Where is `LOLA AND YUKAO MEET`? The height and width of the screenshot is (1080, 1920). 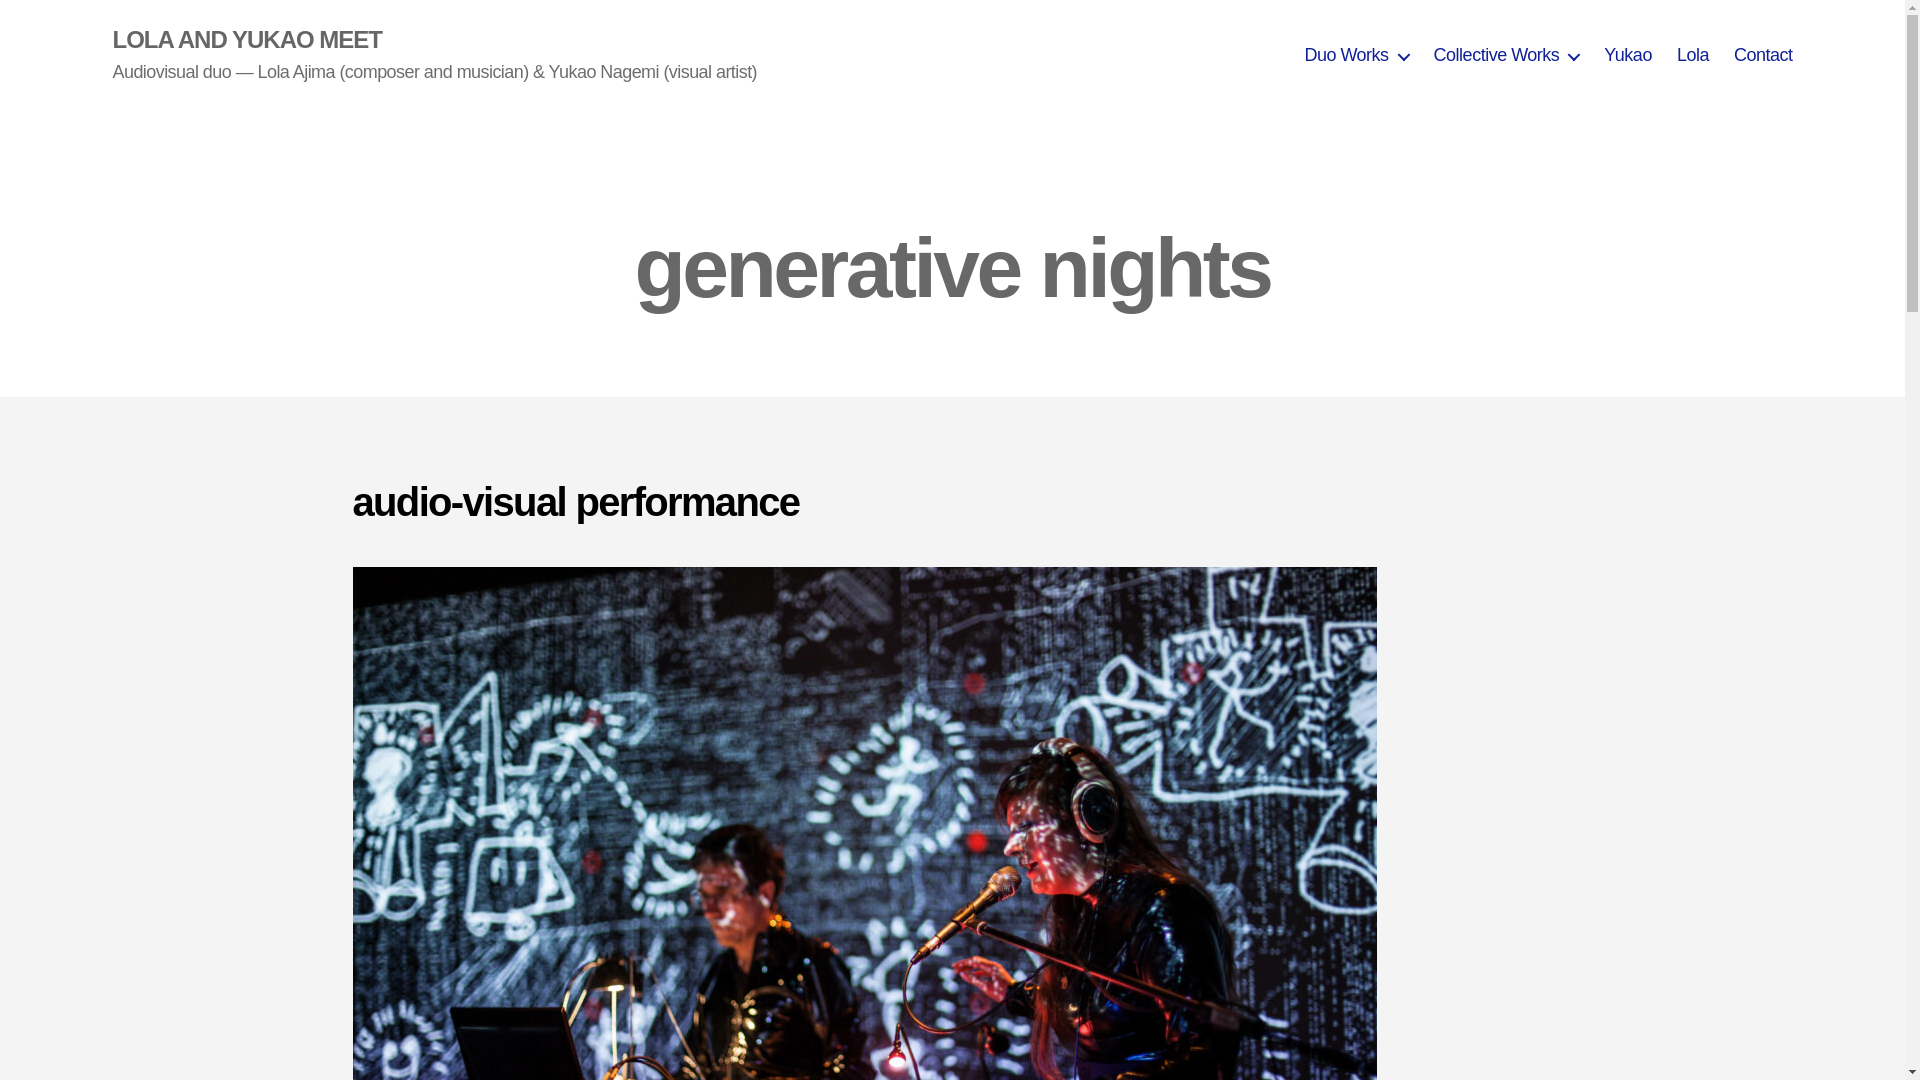 LOLA AND YUKAO MEET is located at coordinates (246, 40).